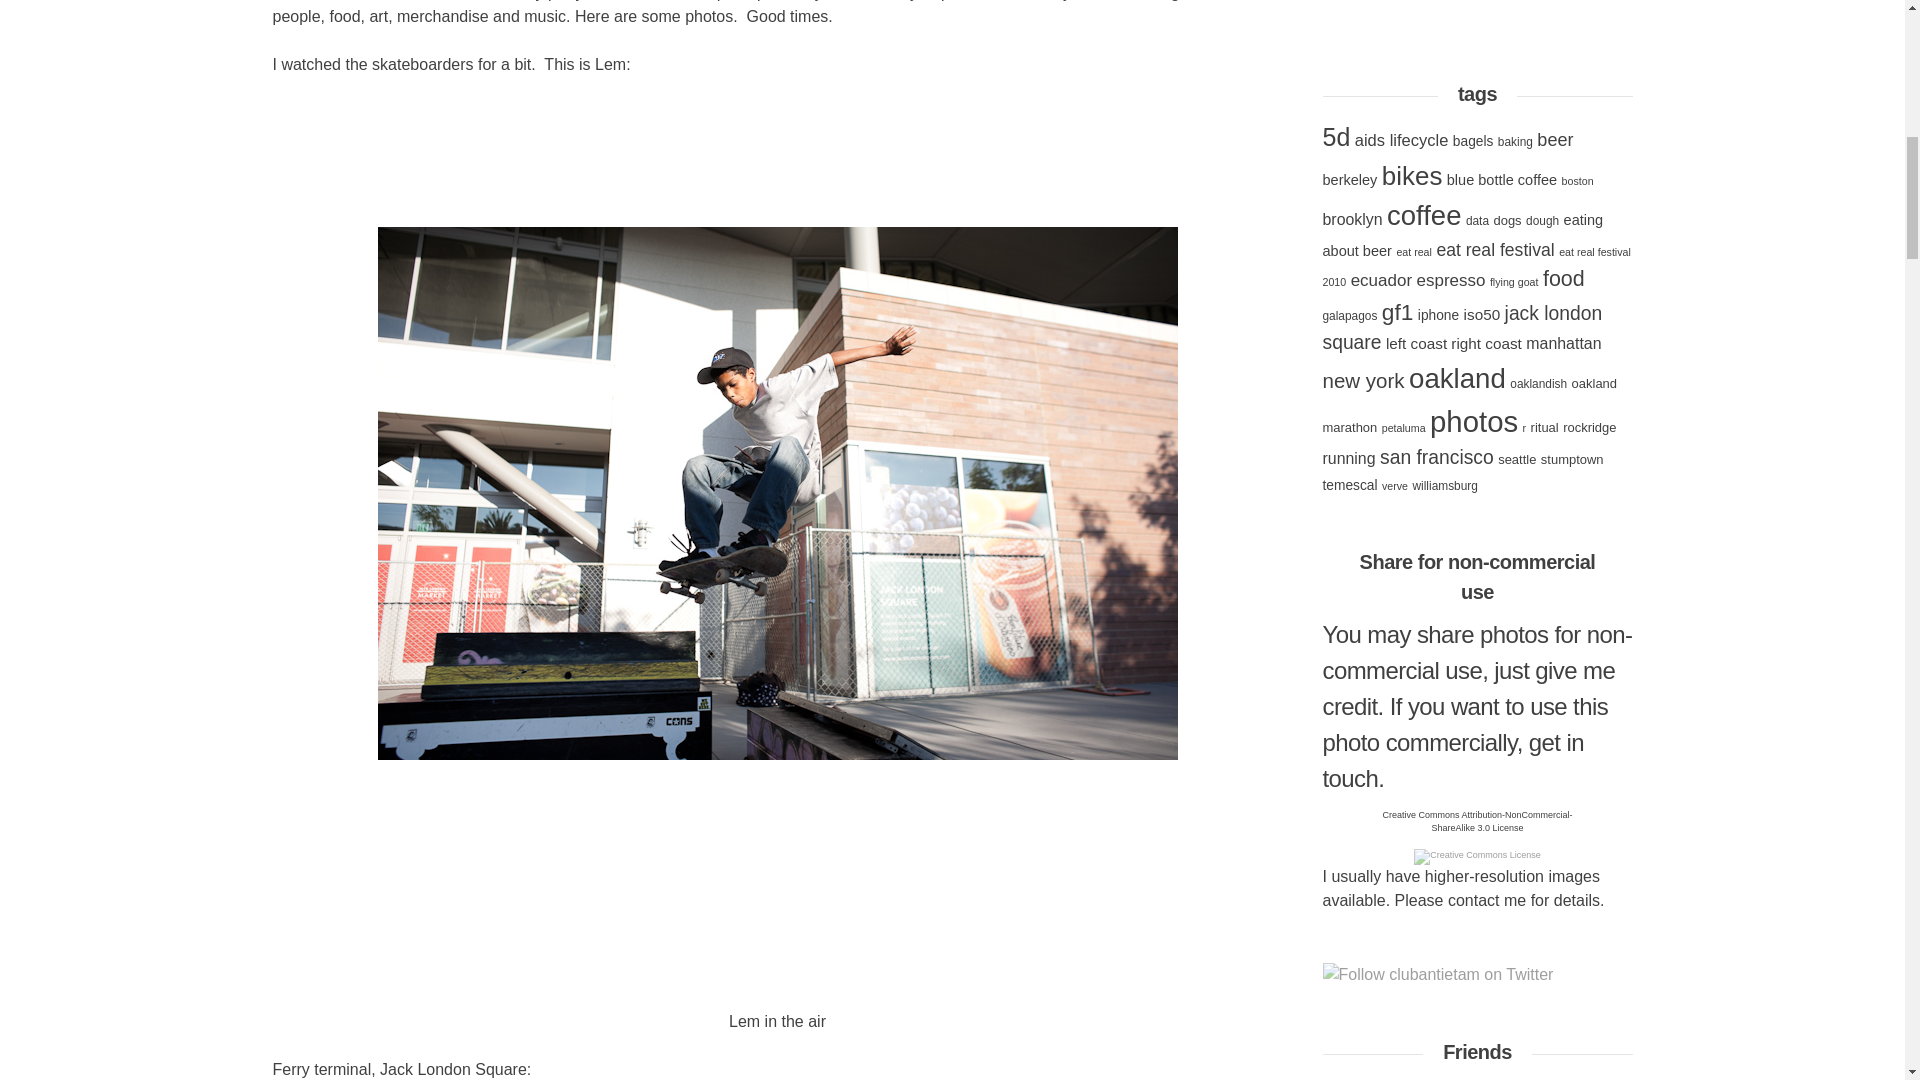 This screenshot has height=1080, width=1920. What do you see at coordinates (1514, 142) in the screenshot?
I see `baking` at bounding box center [1514, 142].